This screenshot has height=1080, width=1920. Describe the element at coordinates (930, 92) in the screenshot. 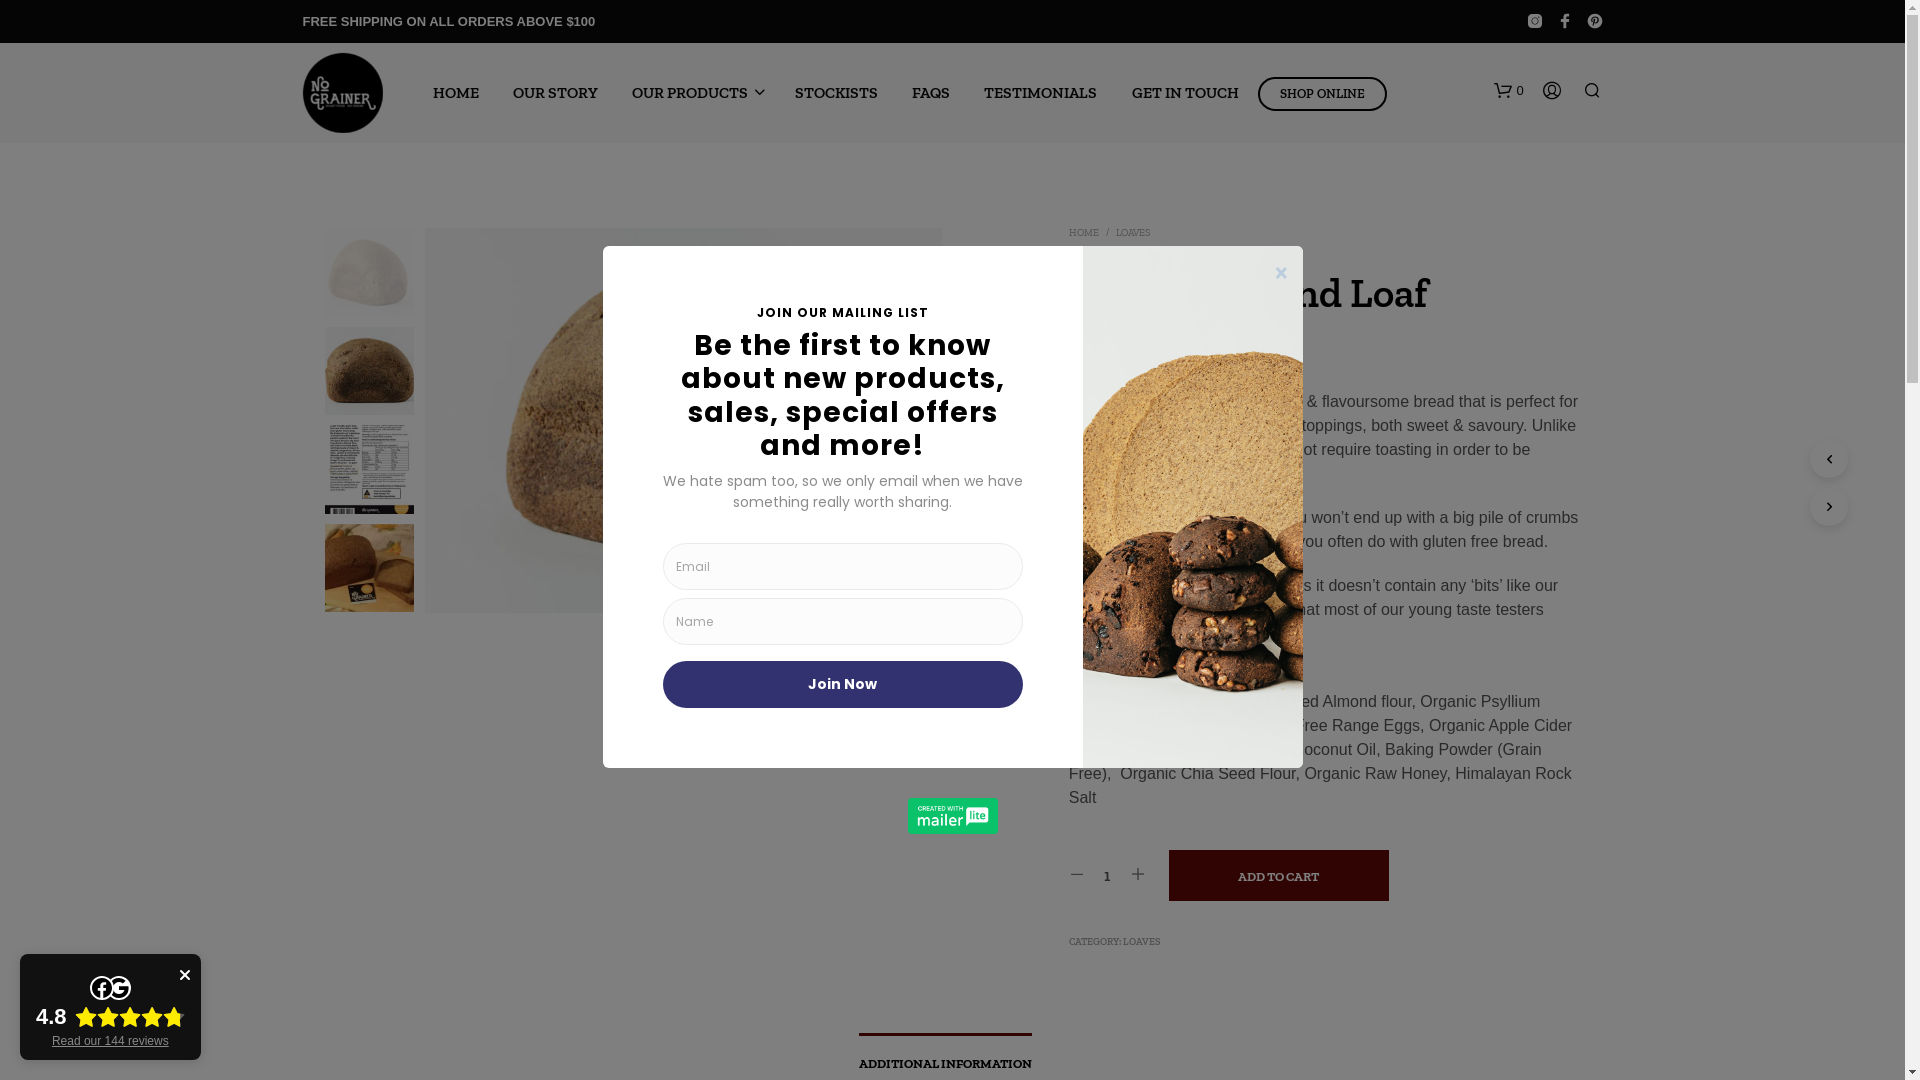

I see `FAQS` at that location.